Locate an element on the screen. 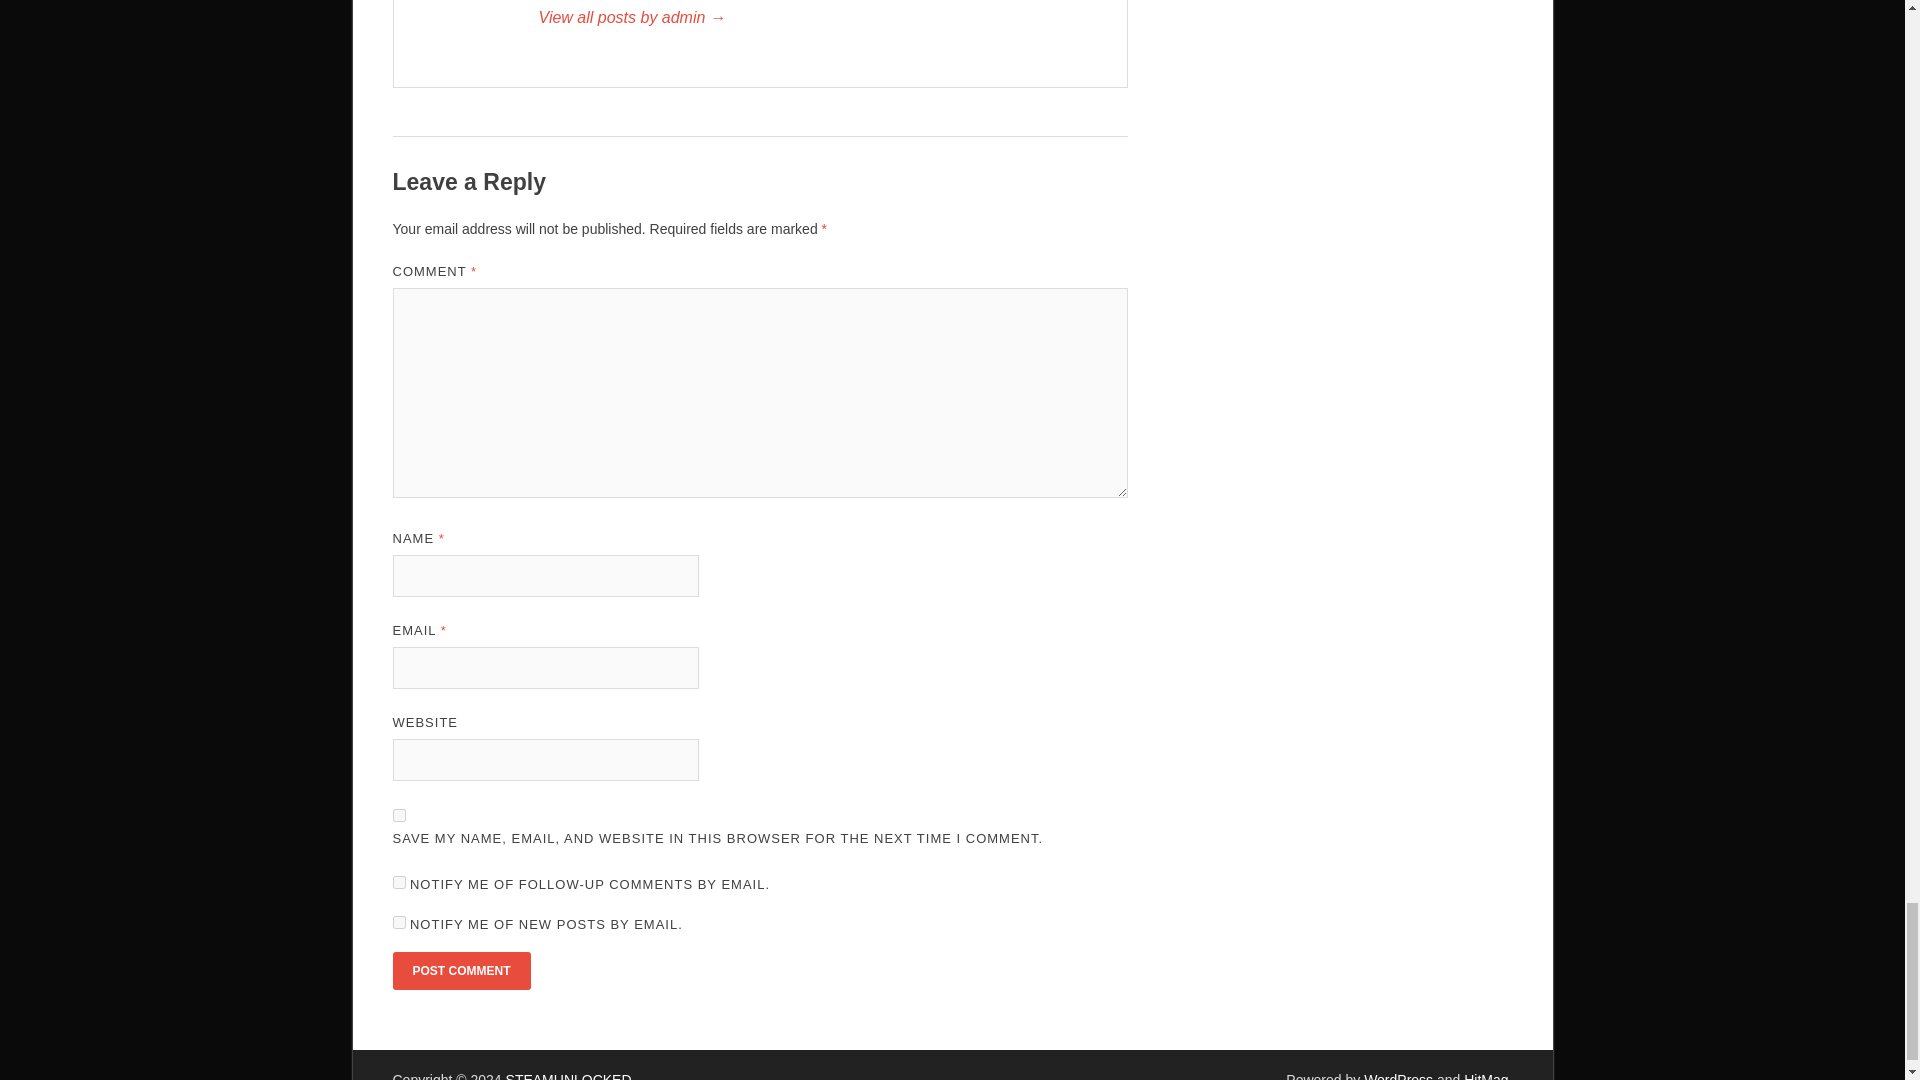 This screenshot has height=1080, width=1920. Post Comment is located at coordinates (460, 970).